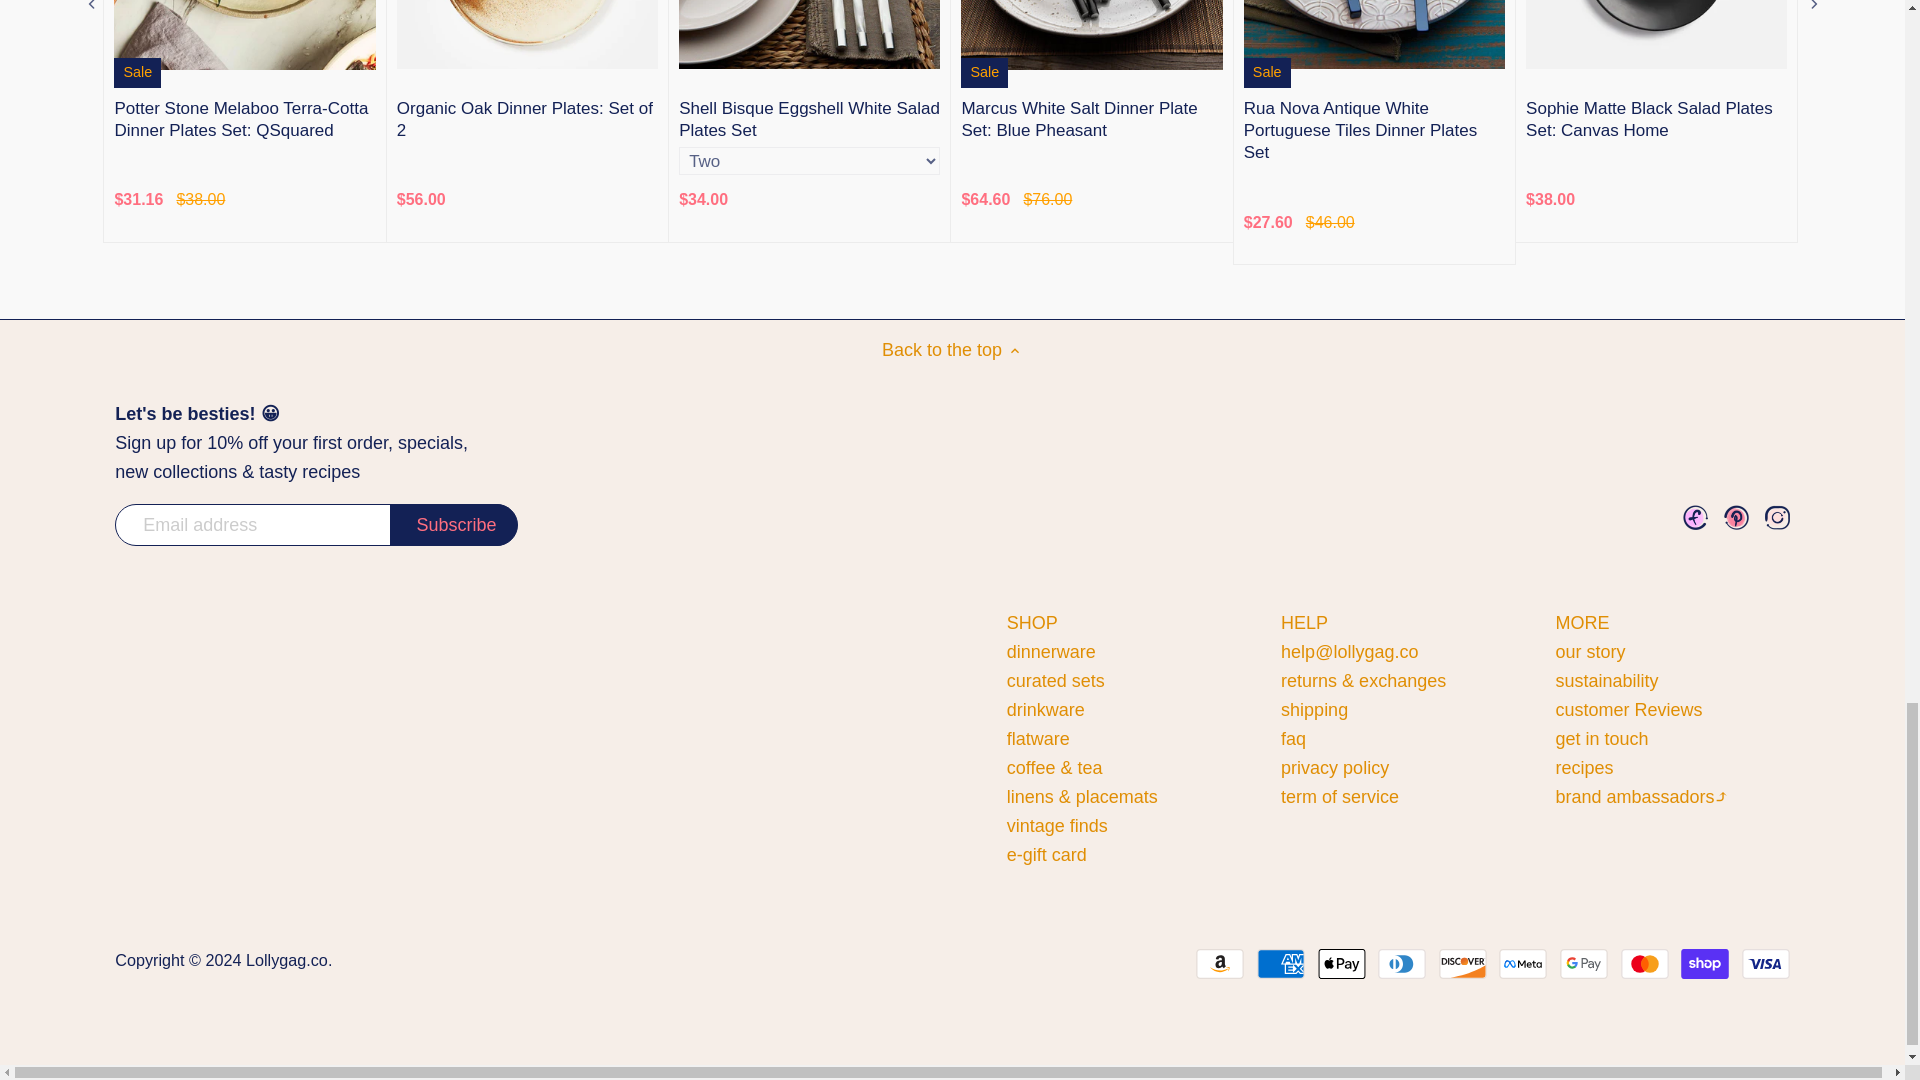 The height and width of the screenshot is (1080, 1920). I want to click on Instagram, so click(1776, 518).